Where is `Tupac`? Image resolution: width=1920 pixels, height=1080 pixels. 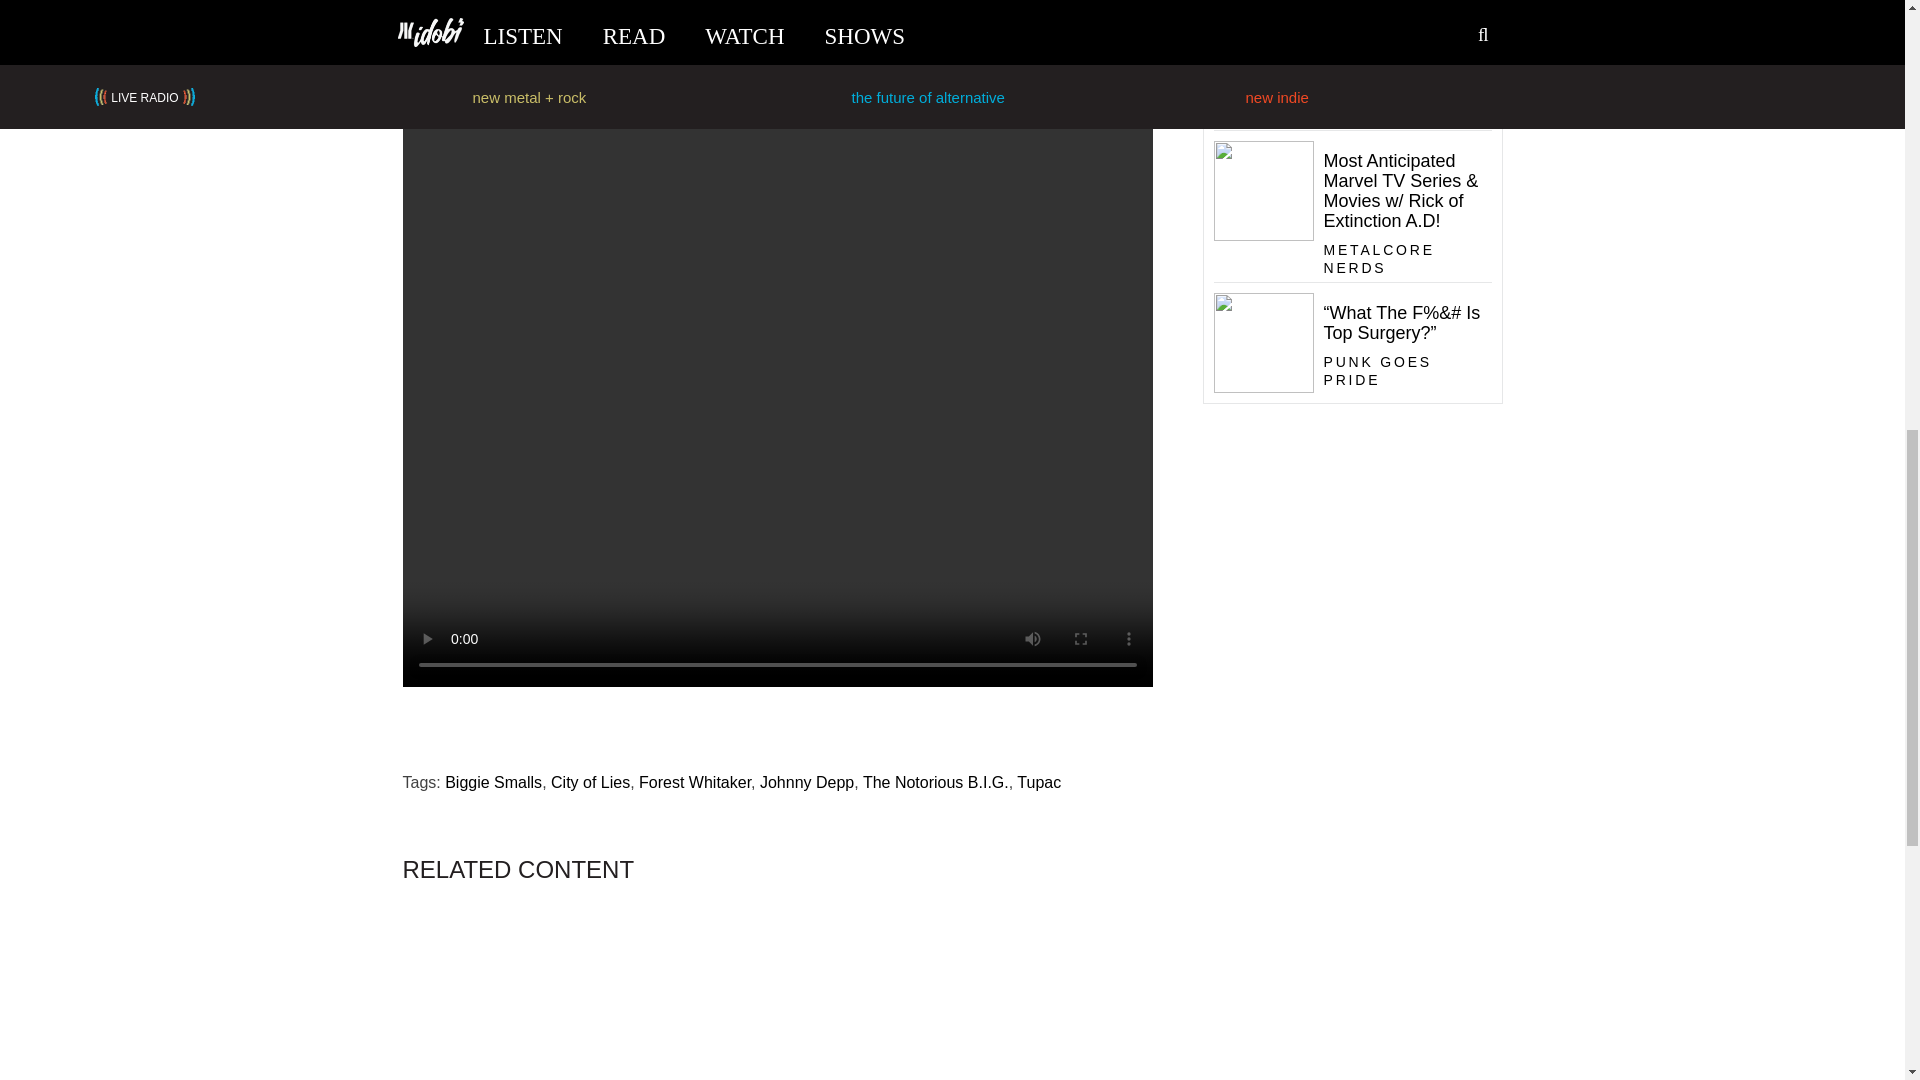
Tupac is located at coordinates (1039, 782).